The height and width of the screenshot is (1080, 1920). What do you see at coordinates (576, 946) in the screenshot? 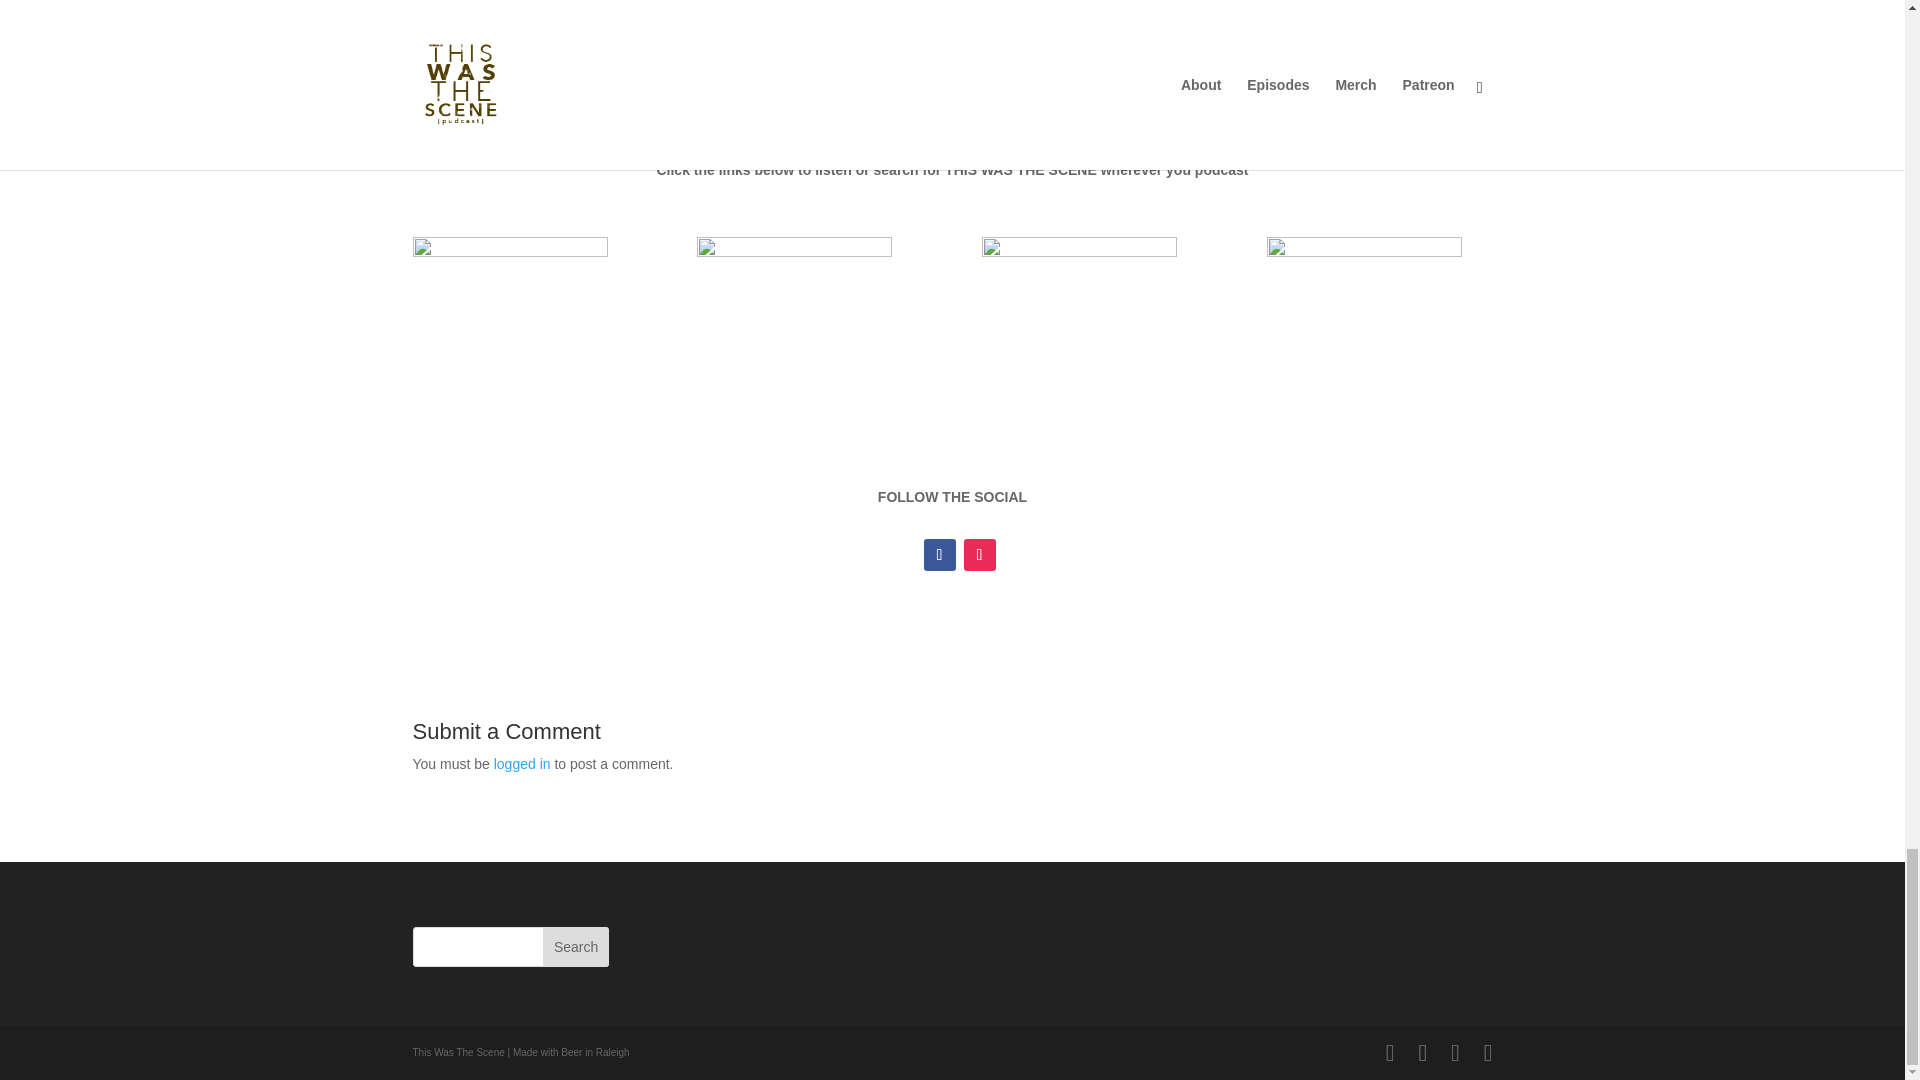
I see `Search` at bounding box center [576, 946].